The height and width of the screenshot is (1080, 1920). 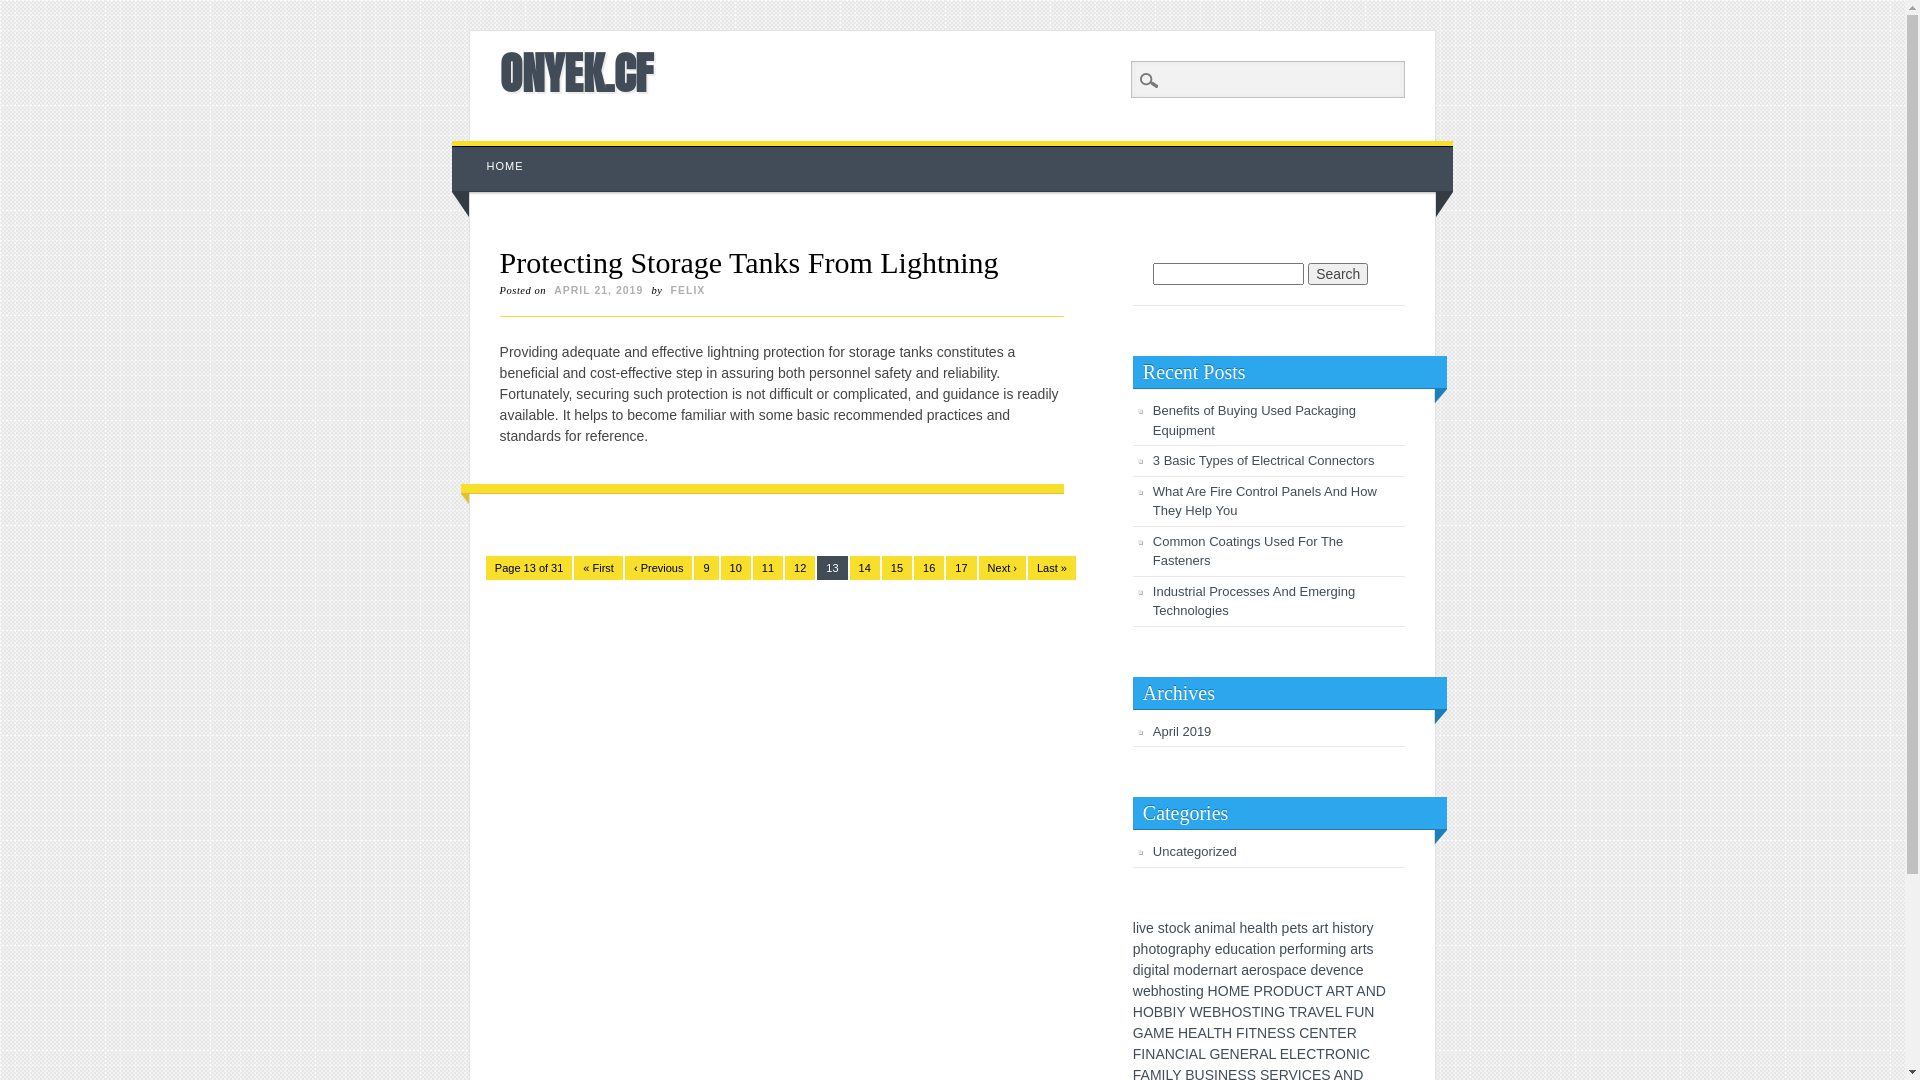 What do you see at coordinates (1256, 1012) in the screenshot?
I see `T` at bounding box center [1256, 1012].